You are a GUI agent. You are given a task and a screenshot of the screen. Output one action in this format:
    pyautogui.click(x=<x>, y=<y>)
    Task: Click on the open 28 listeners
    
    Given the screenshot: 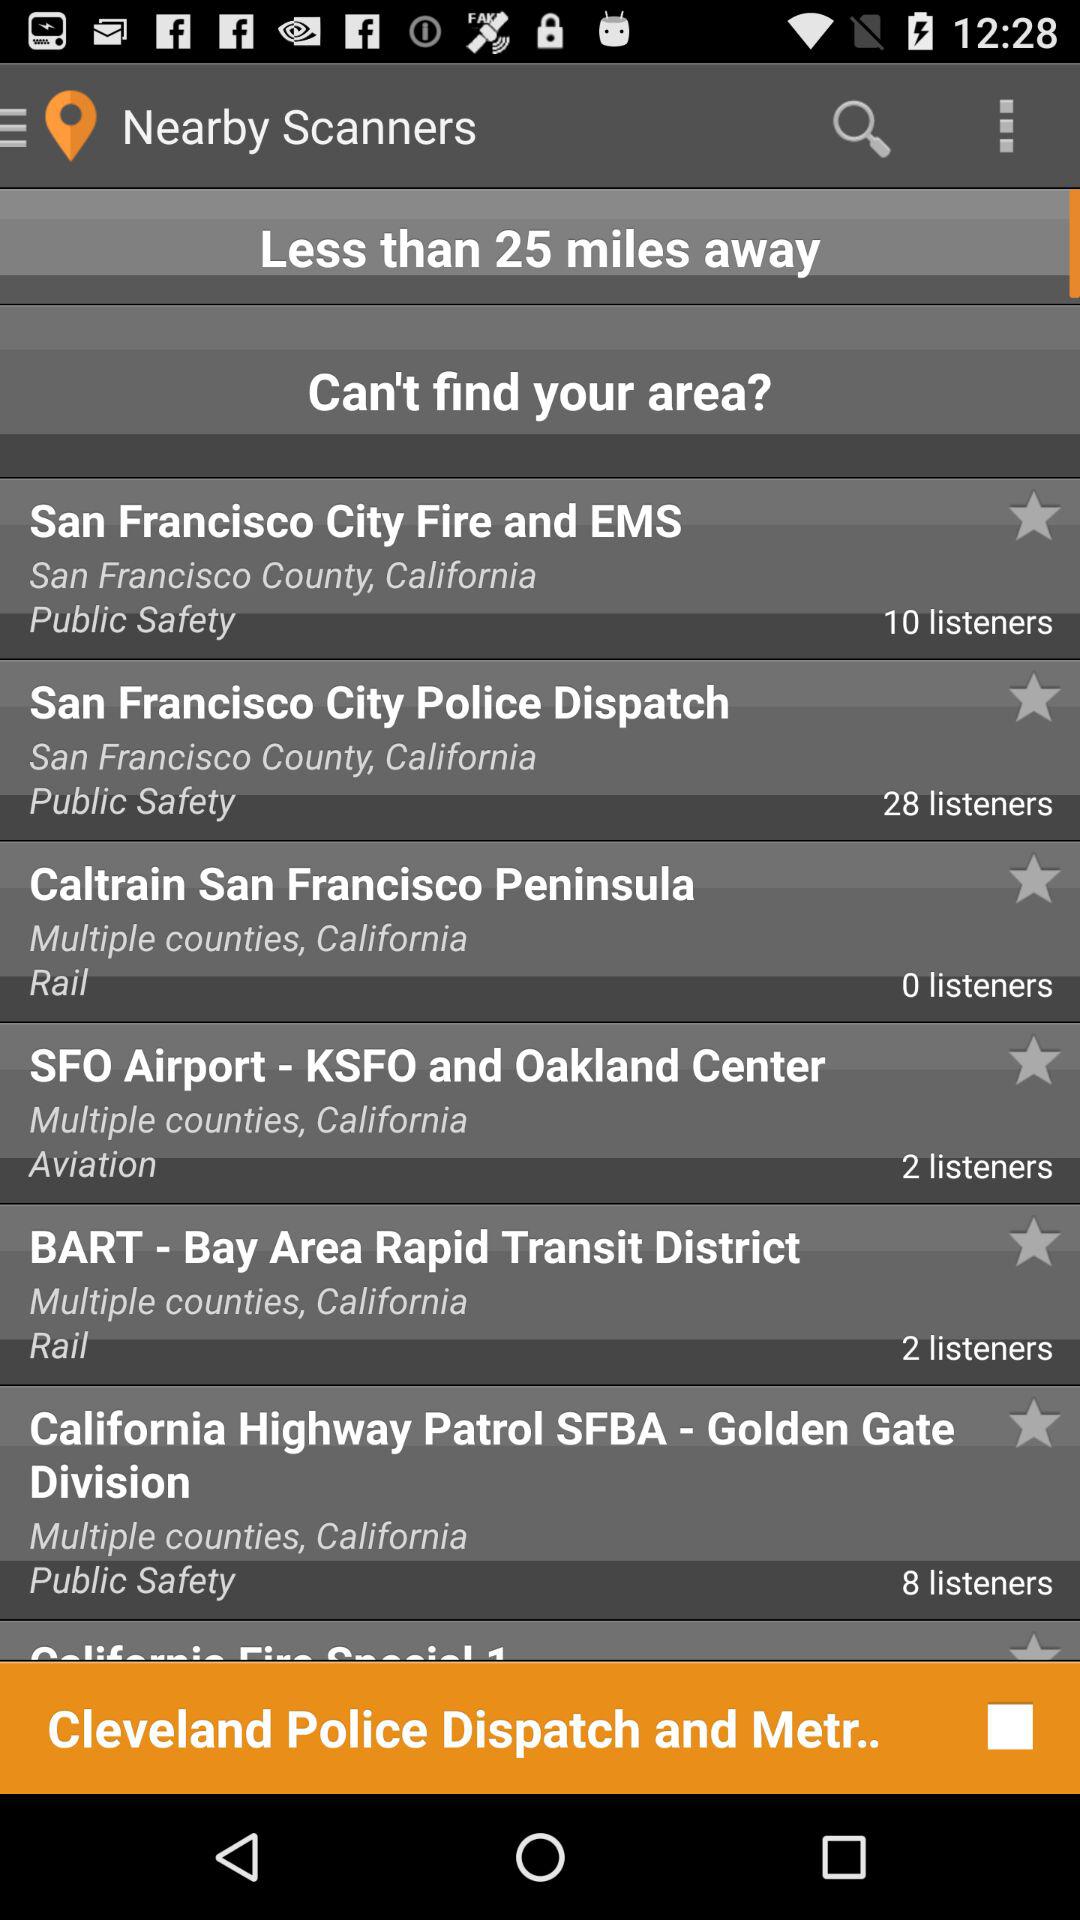 What is the action you would take?
    pyautogui.click(x=981, y=810)
    